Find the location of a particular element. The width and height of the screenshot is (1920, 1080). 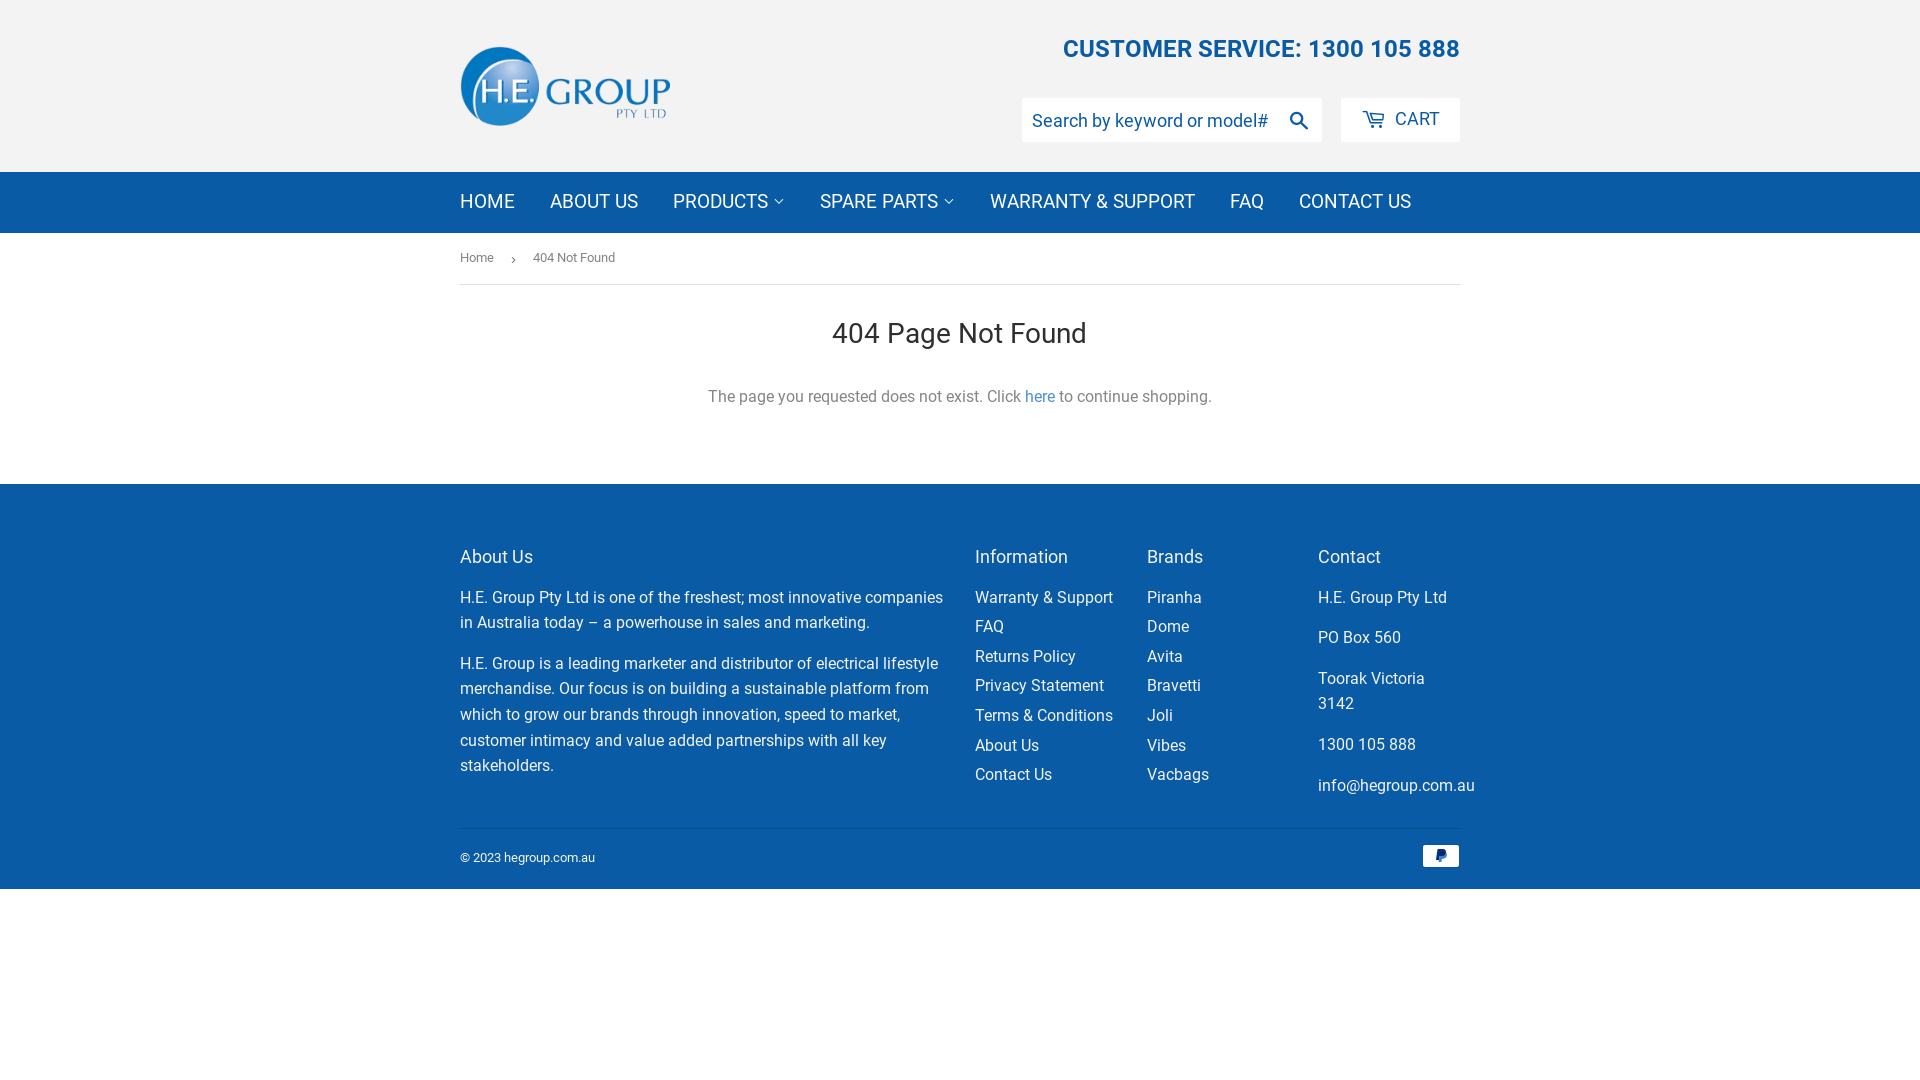

here is located at coordinates (1040, 396).